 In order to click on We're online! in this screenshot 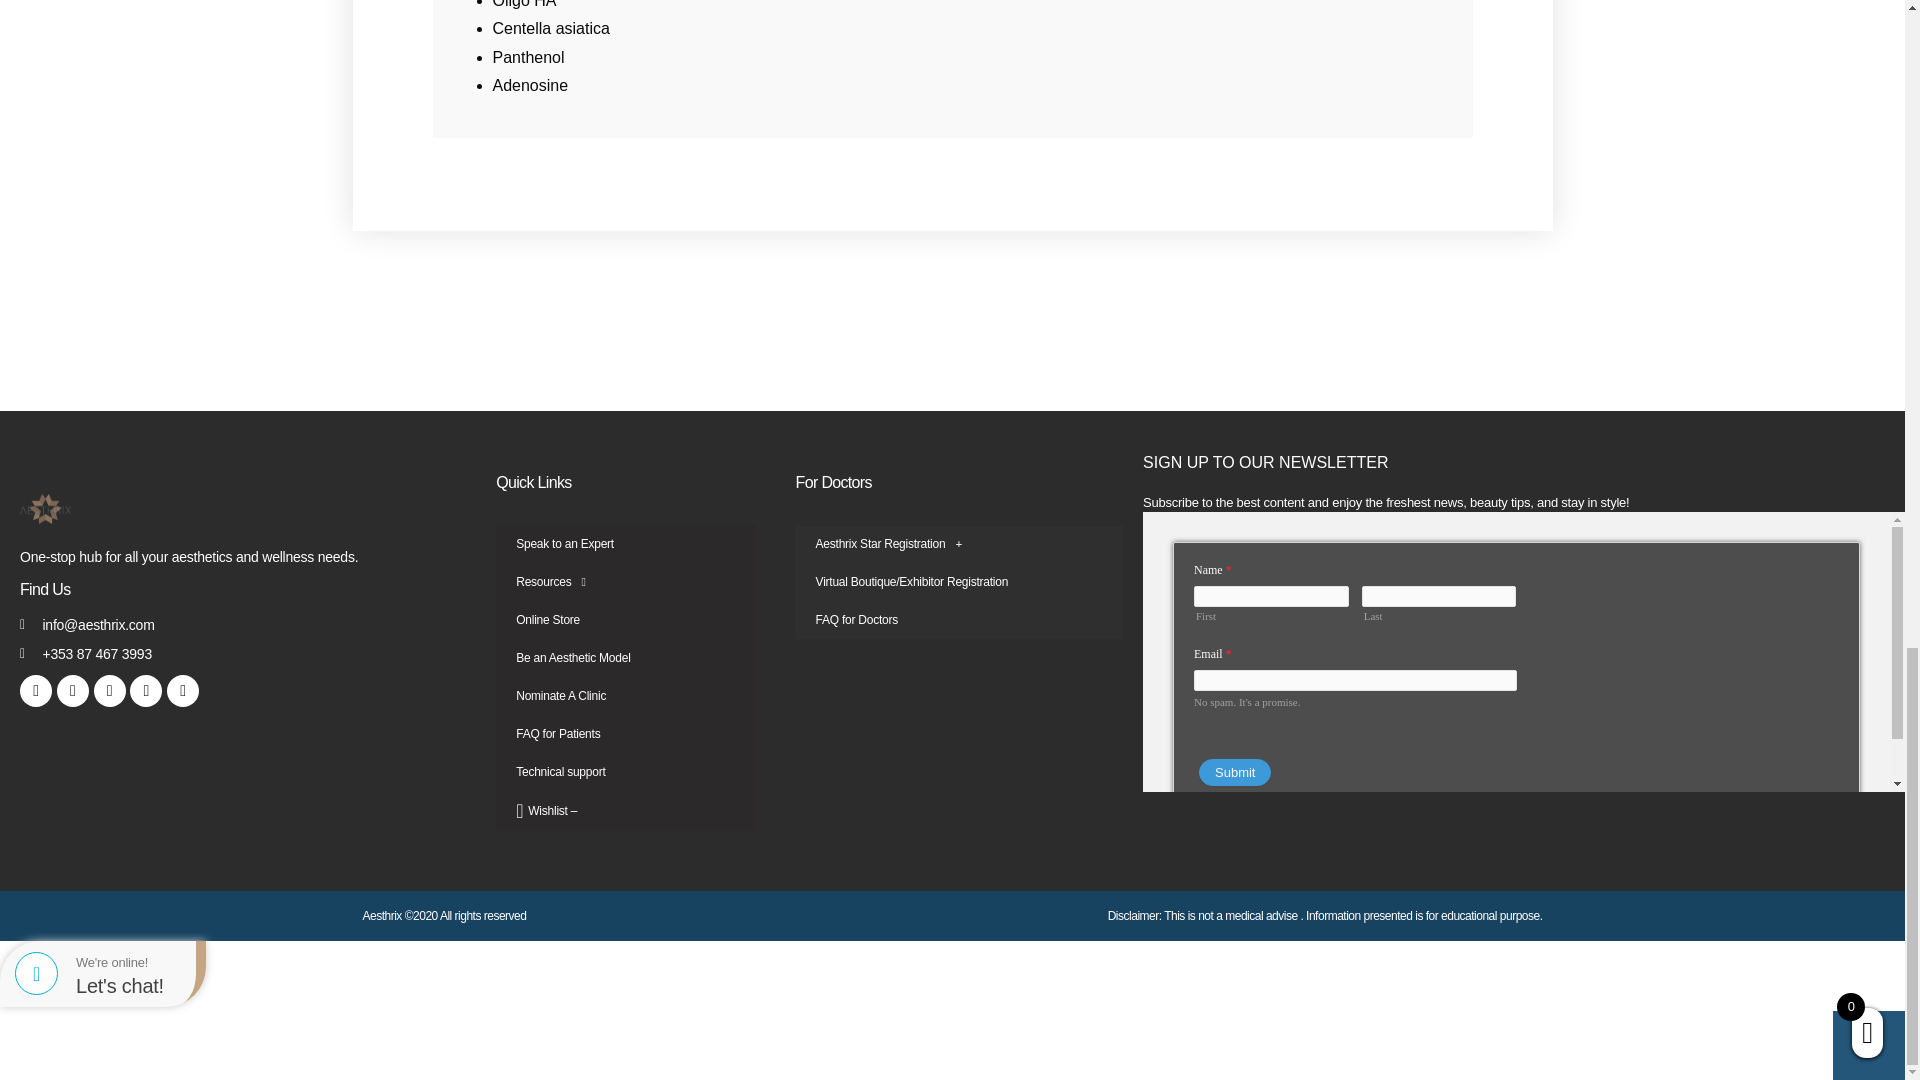, I will do `click(134, 962)`.